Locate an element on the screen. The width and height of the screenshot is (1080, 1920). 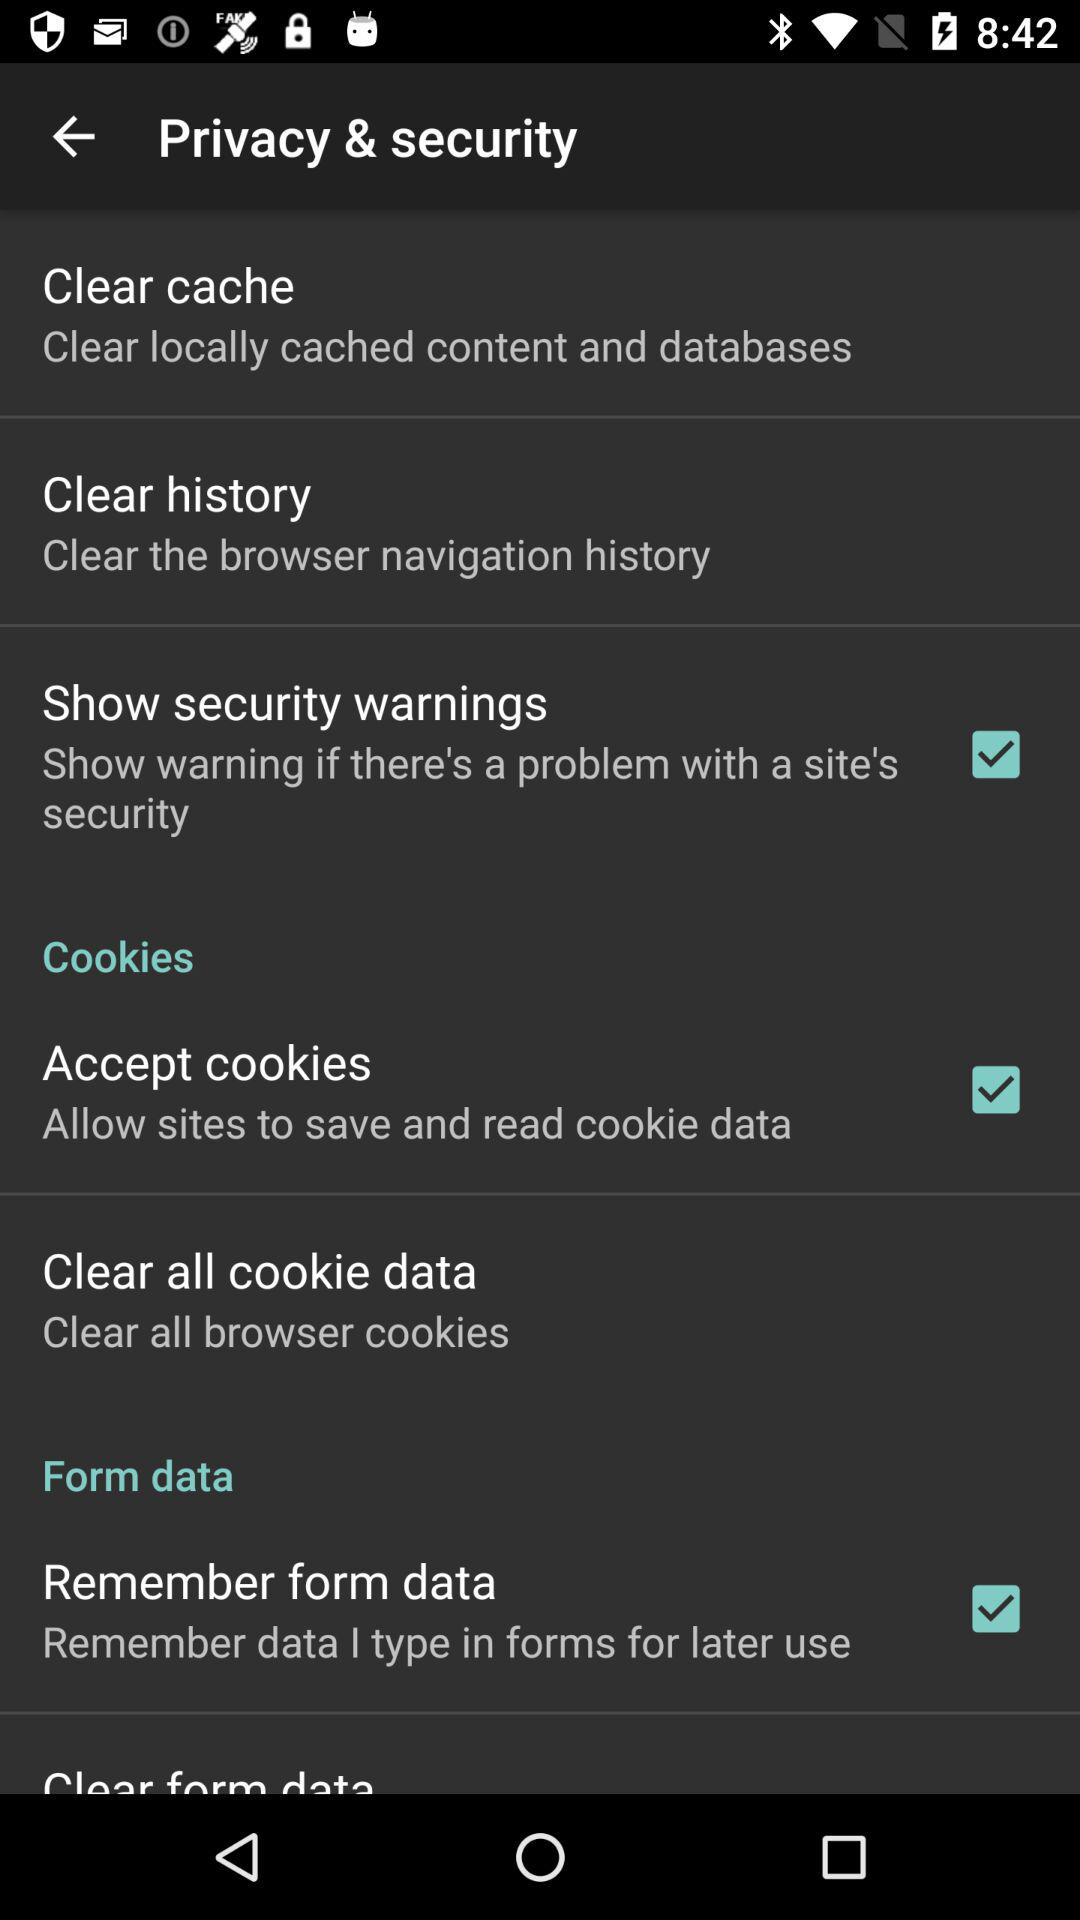
click the icon above the allow sites to item is located at coordinates (207, 1060).